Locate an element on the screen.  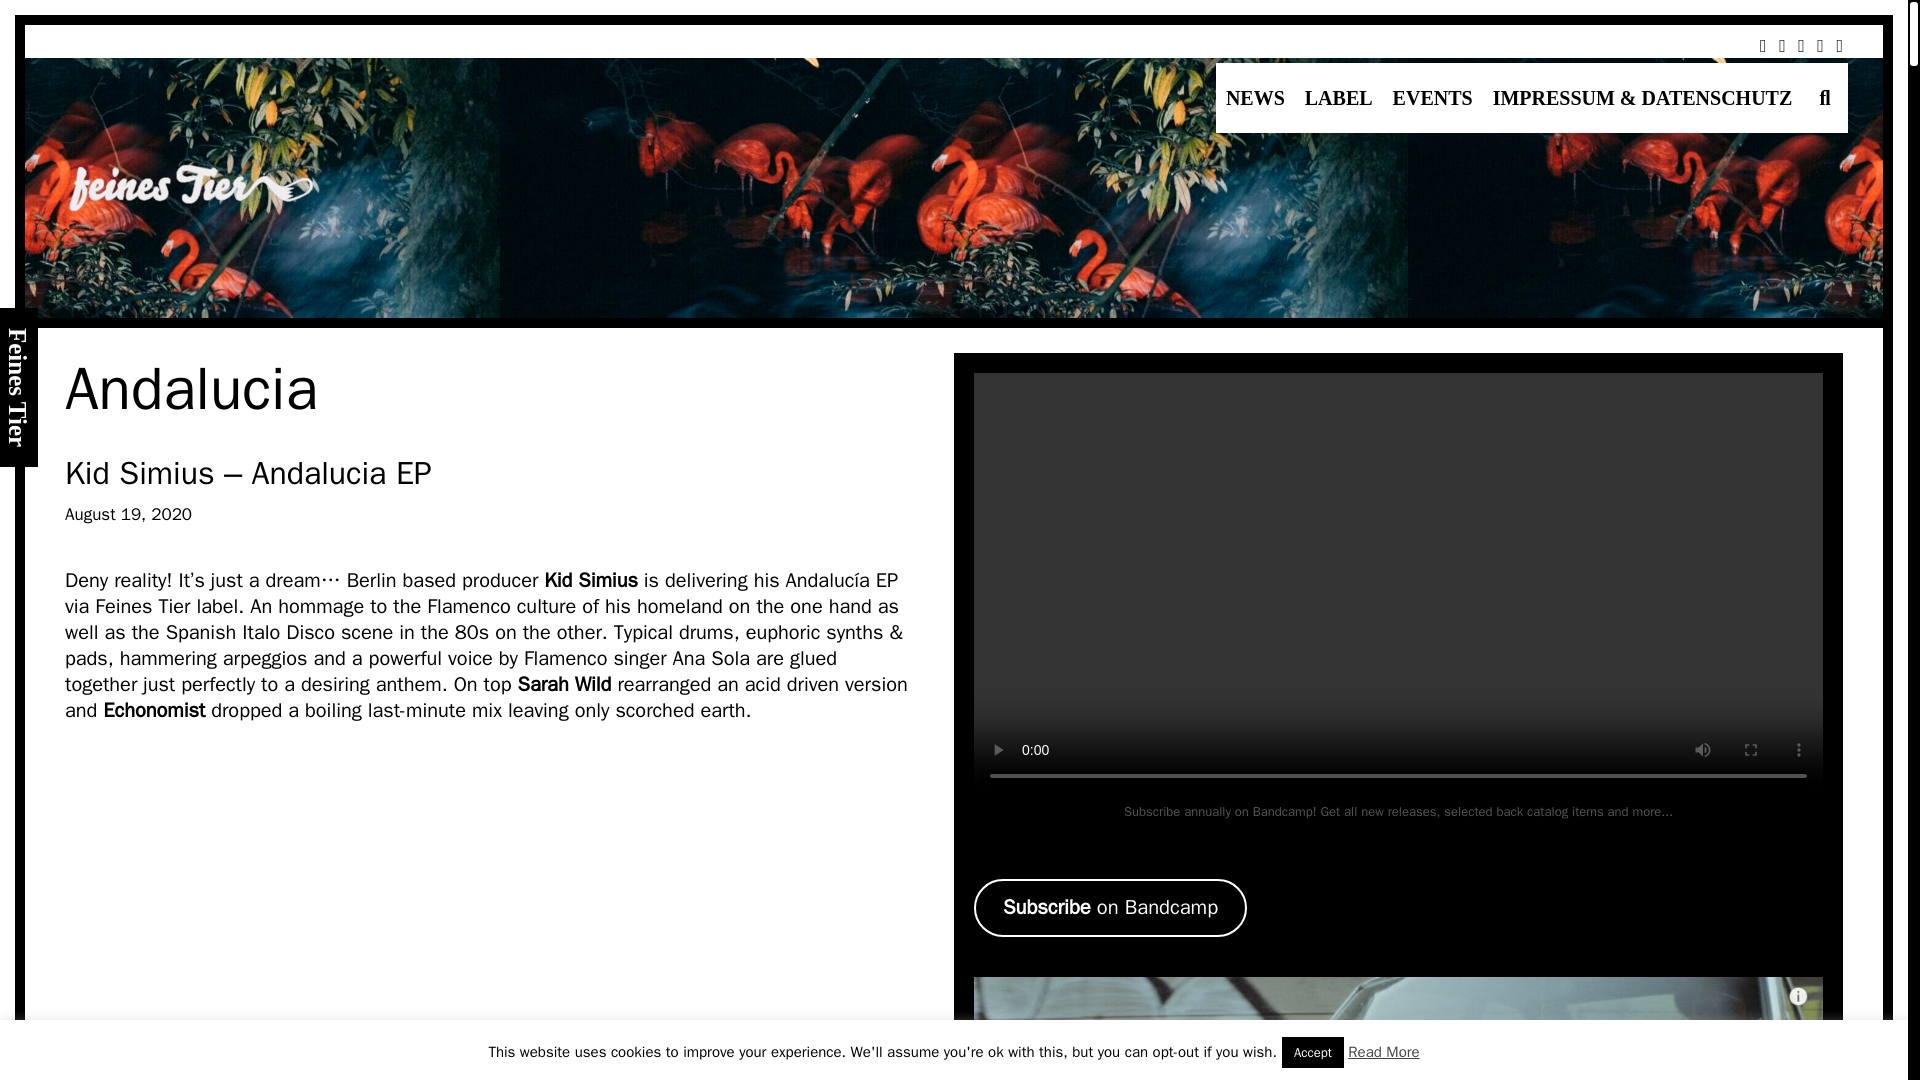
Search is located at coordinates (316, 35).